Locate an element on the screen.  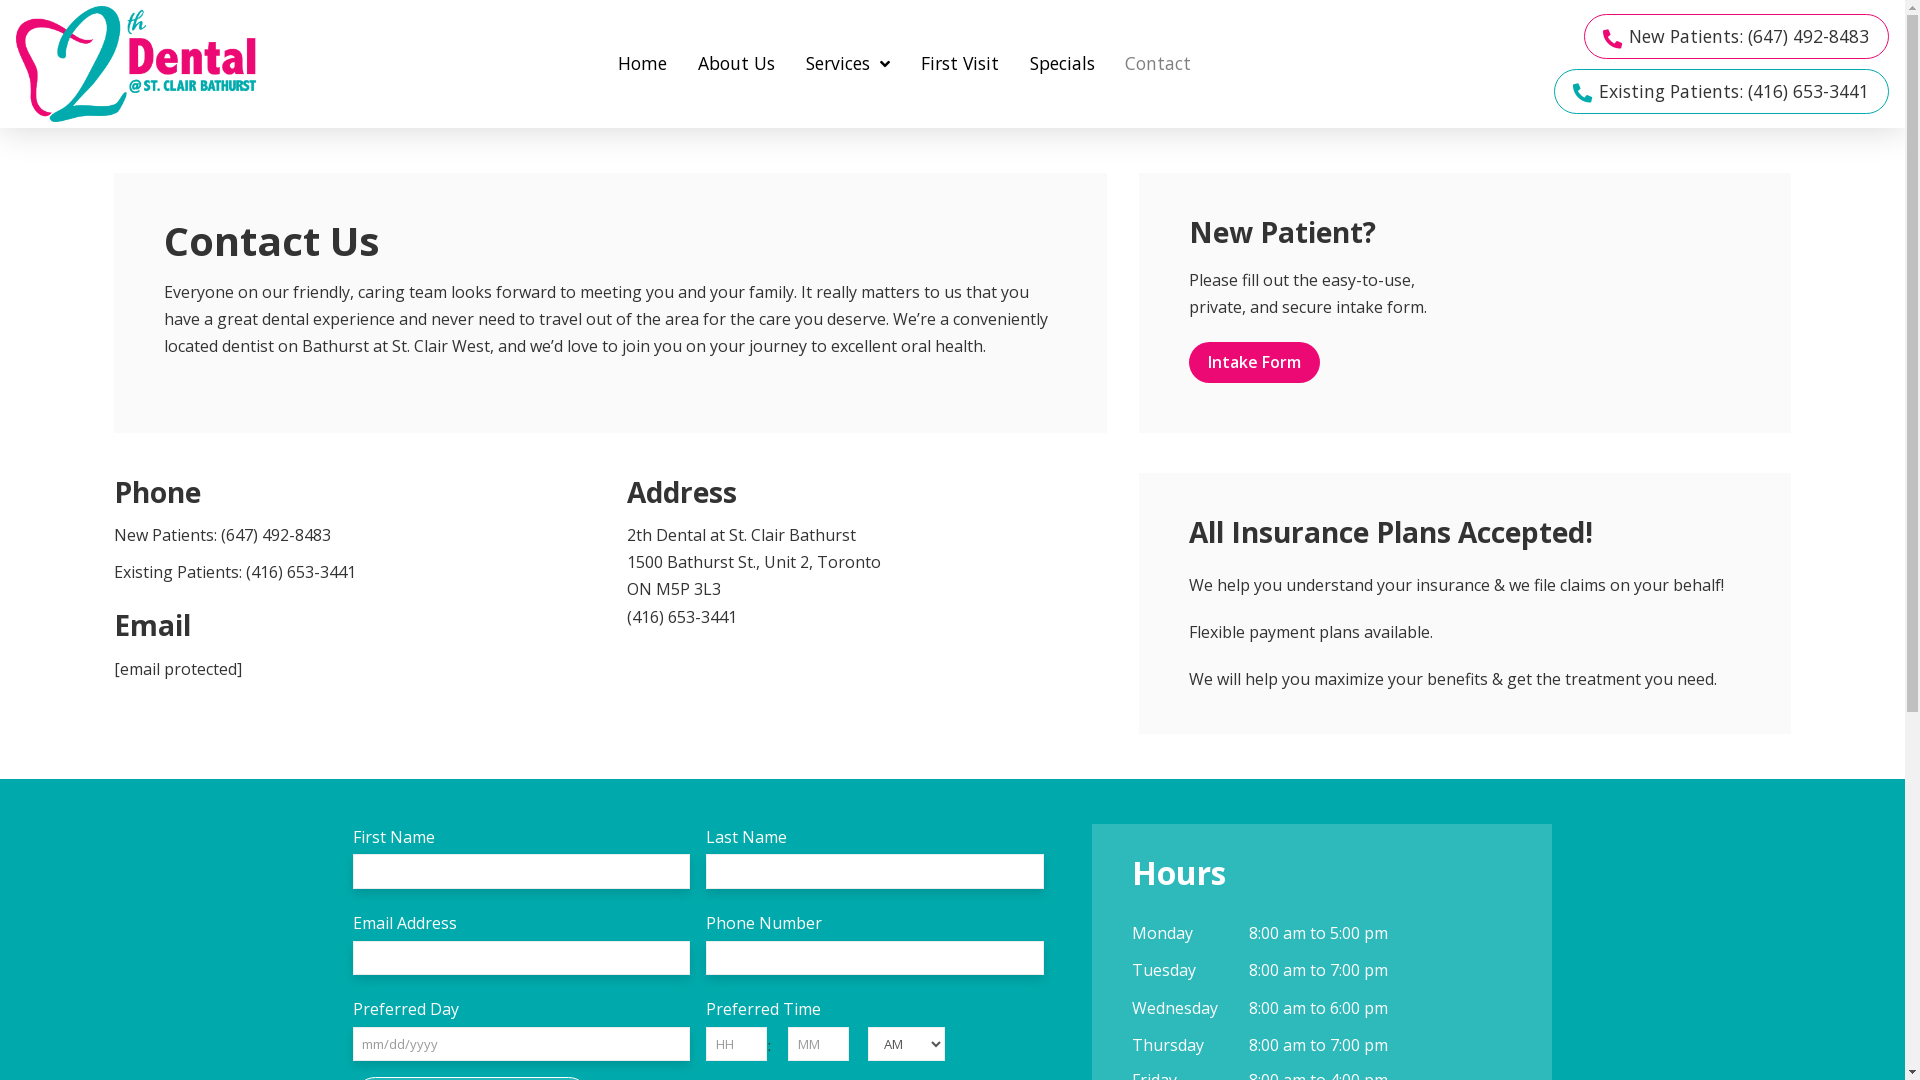
Home is located at coordinates (643, 64).